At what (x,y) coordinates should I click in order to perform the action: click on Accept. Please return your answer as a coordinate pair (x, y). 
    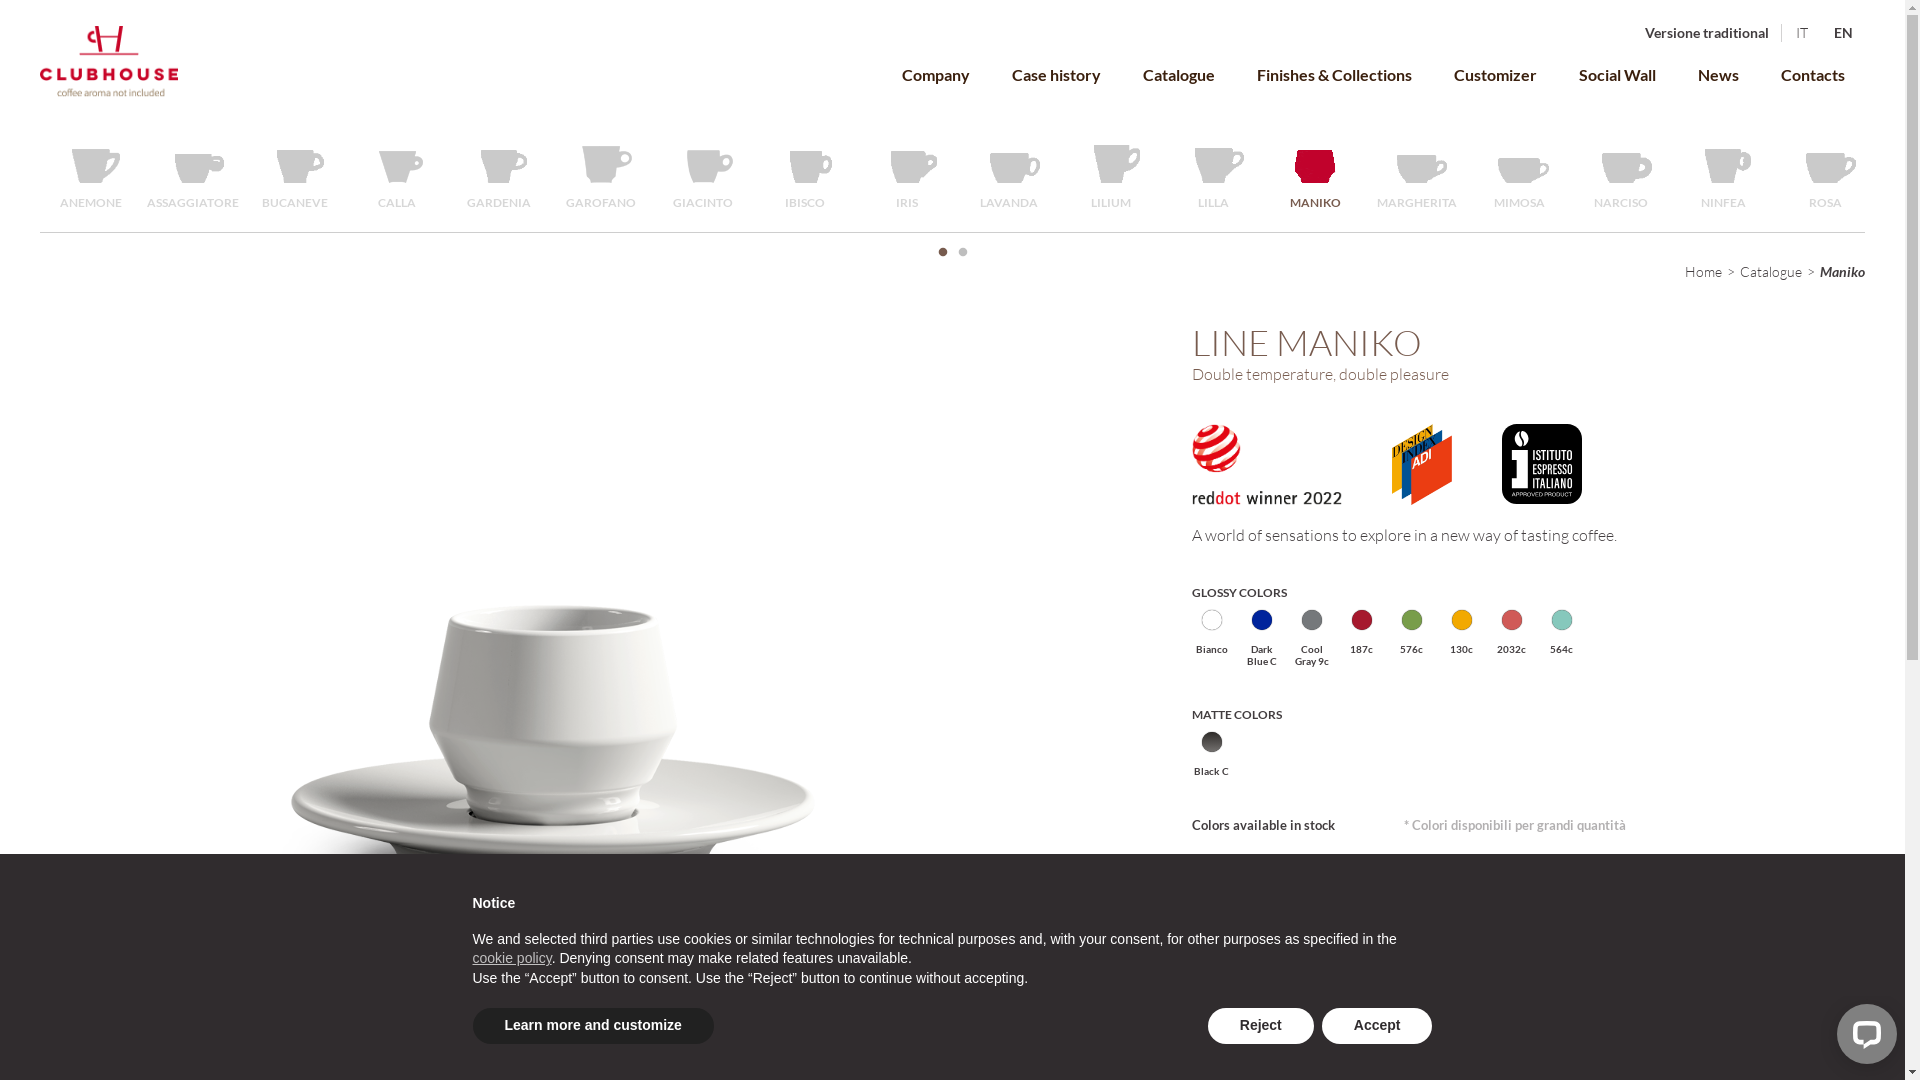
    Looking at the image, I should click on (1378, 1026).